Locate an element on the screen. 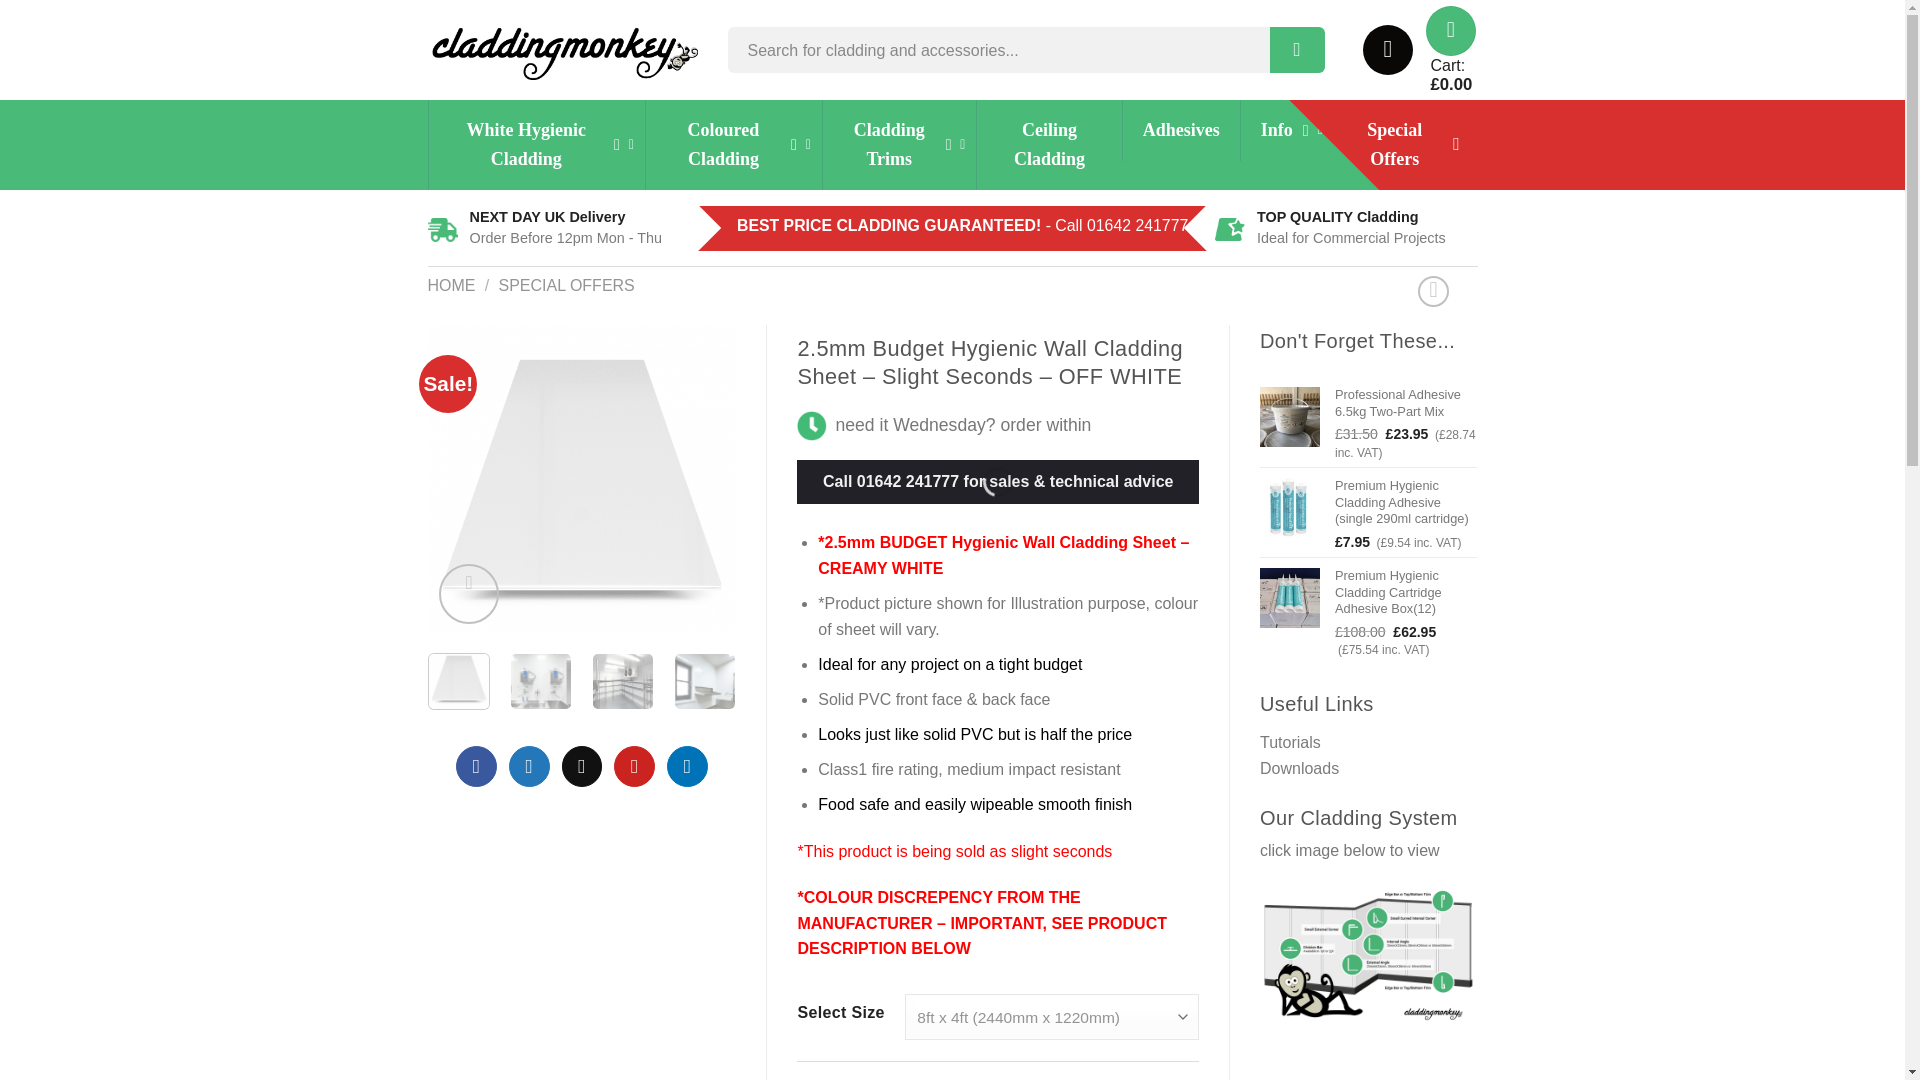 The width and height of the screenshot is (1920, 1080). Professional Adhesive 6.5kg Two-Part Mix is located at coordinates (1406, 403).